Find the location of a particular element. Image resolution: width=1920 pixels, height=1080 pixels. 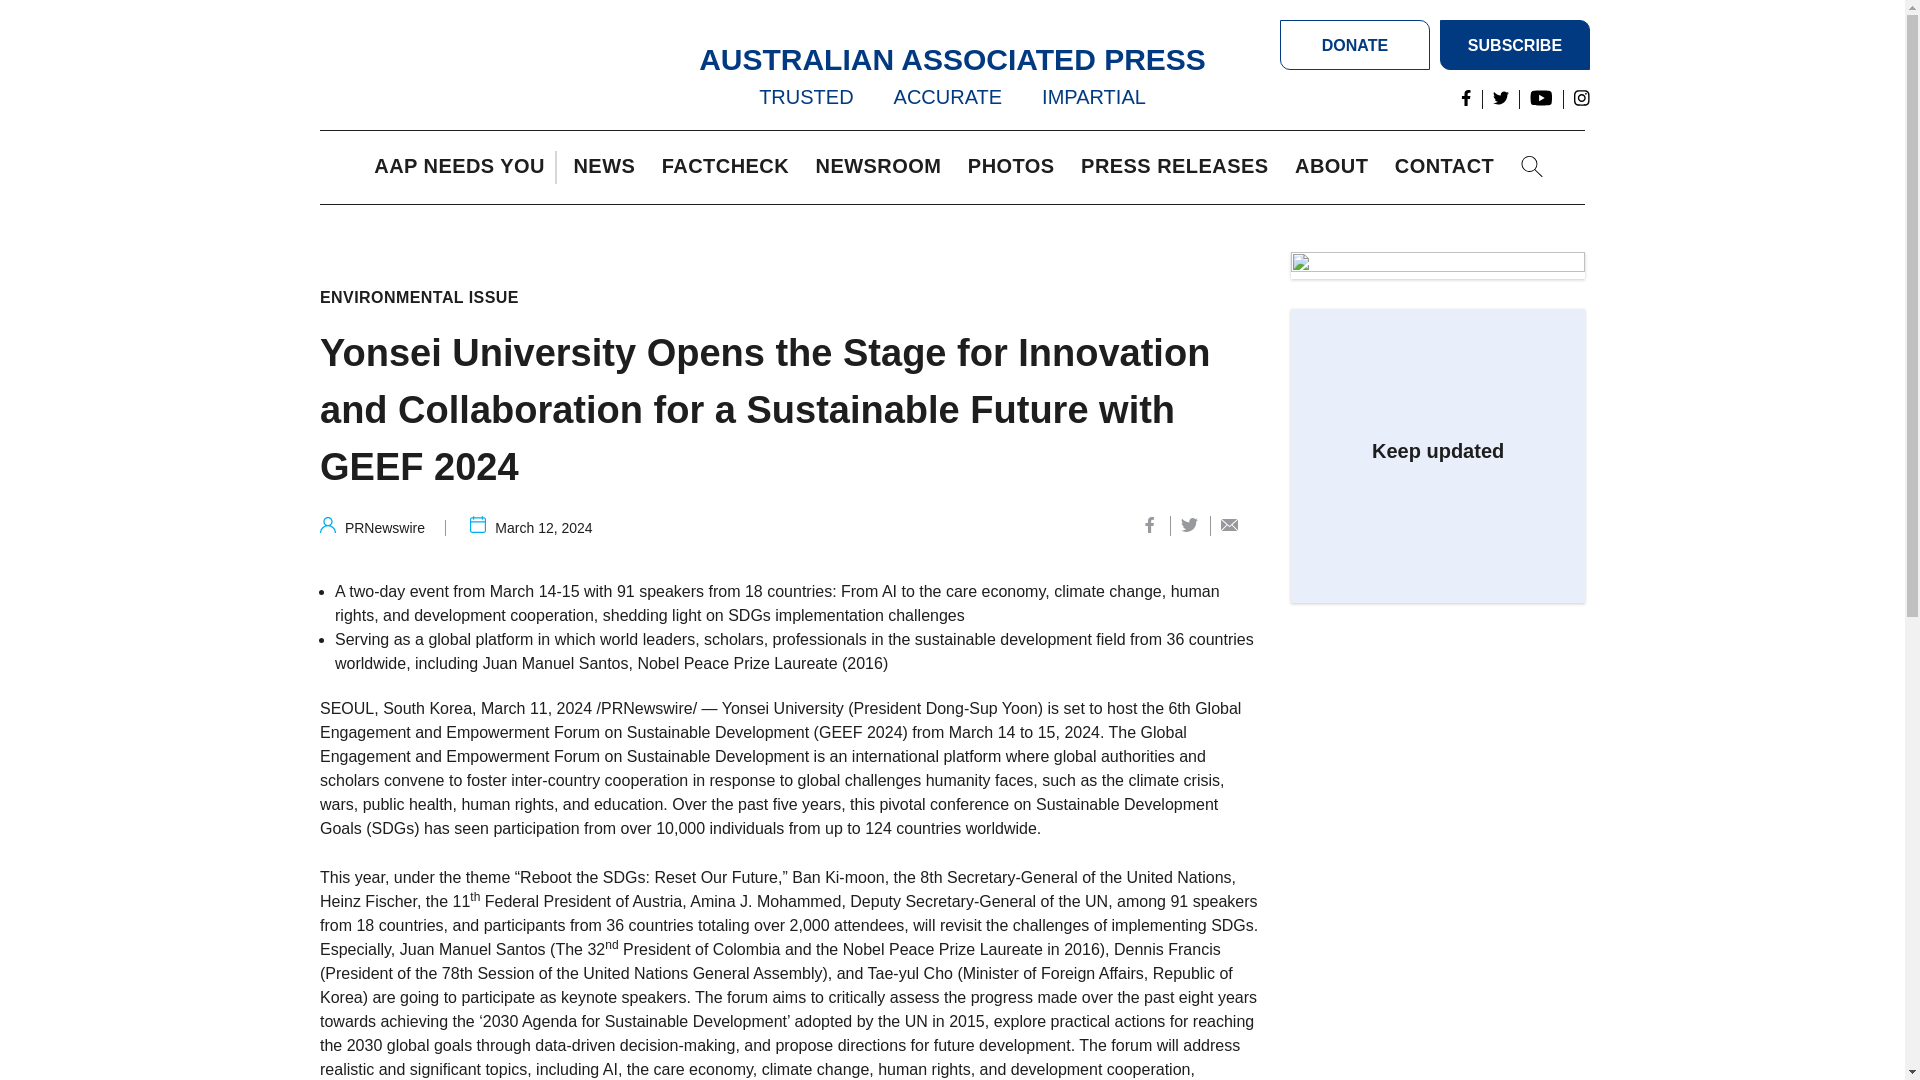

ABOUT is located at coordinates (1336, 167).